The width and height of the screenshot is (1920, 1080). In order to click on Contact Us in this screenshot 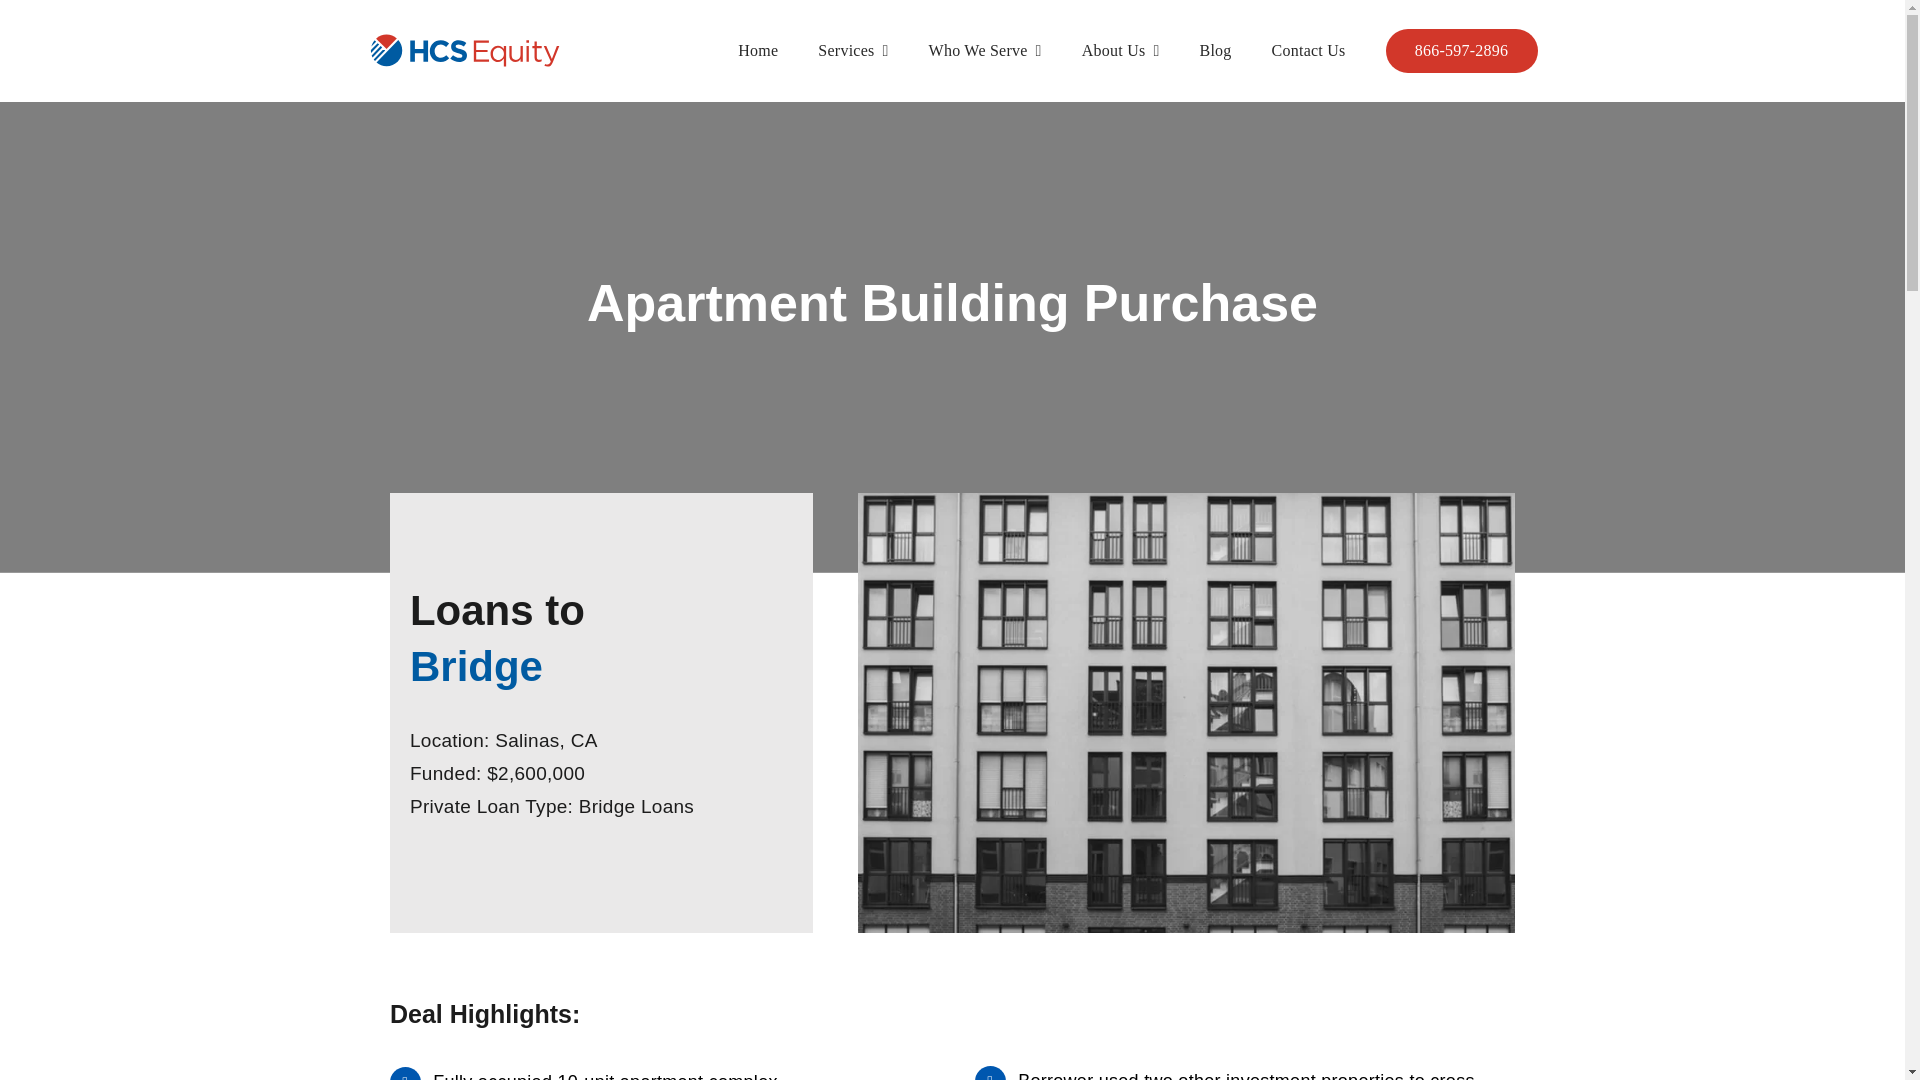, I will do `click(1308, 51)`.